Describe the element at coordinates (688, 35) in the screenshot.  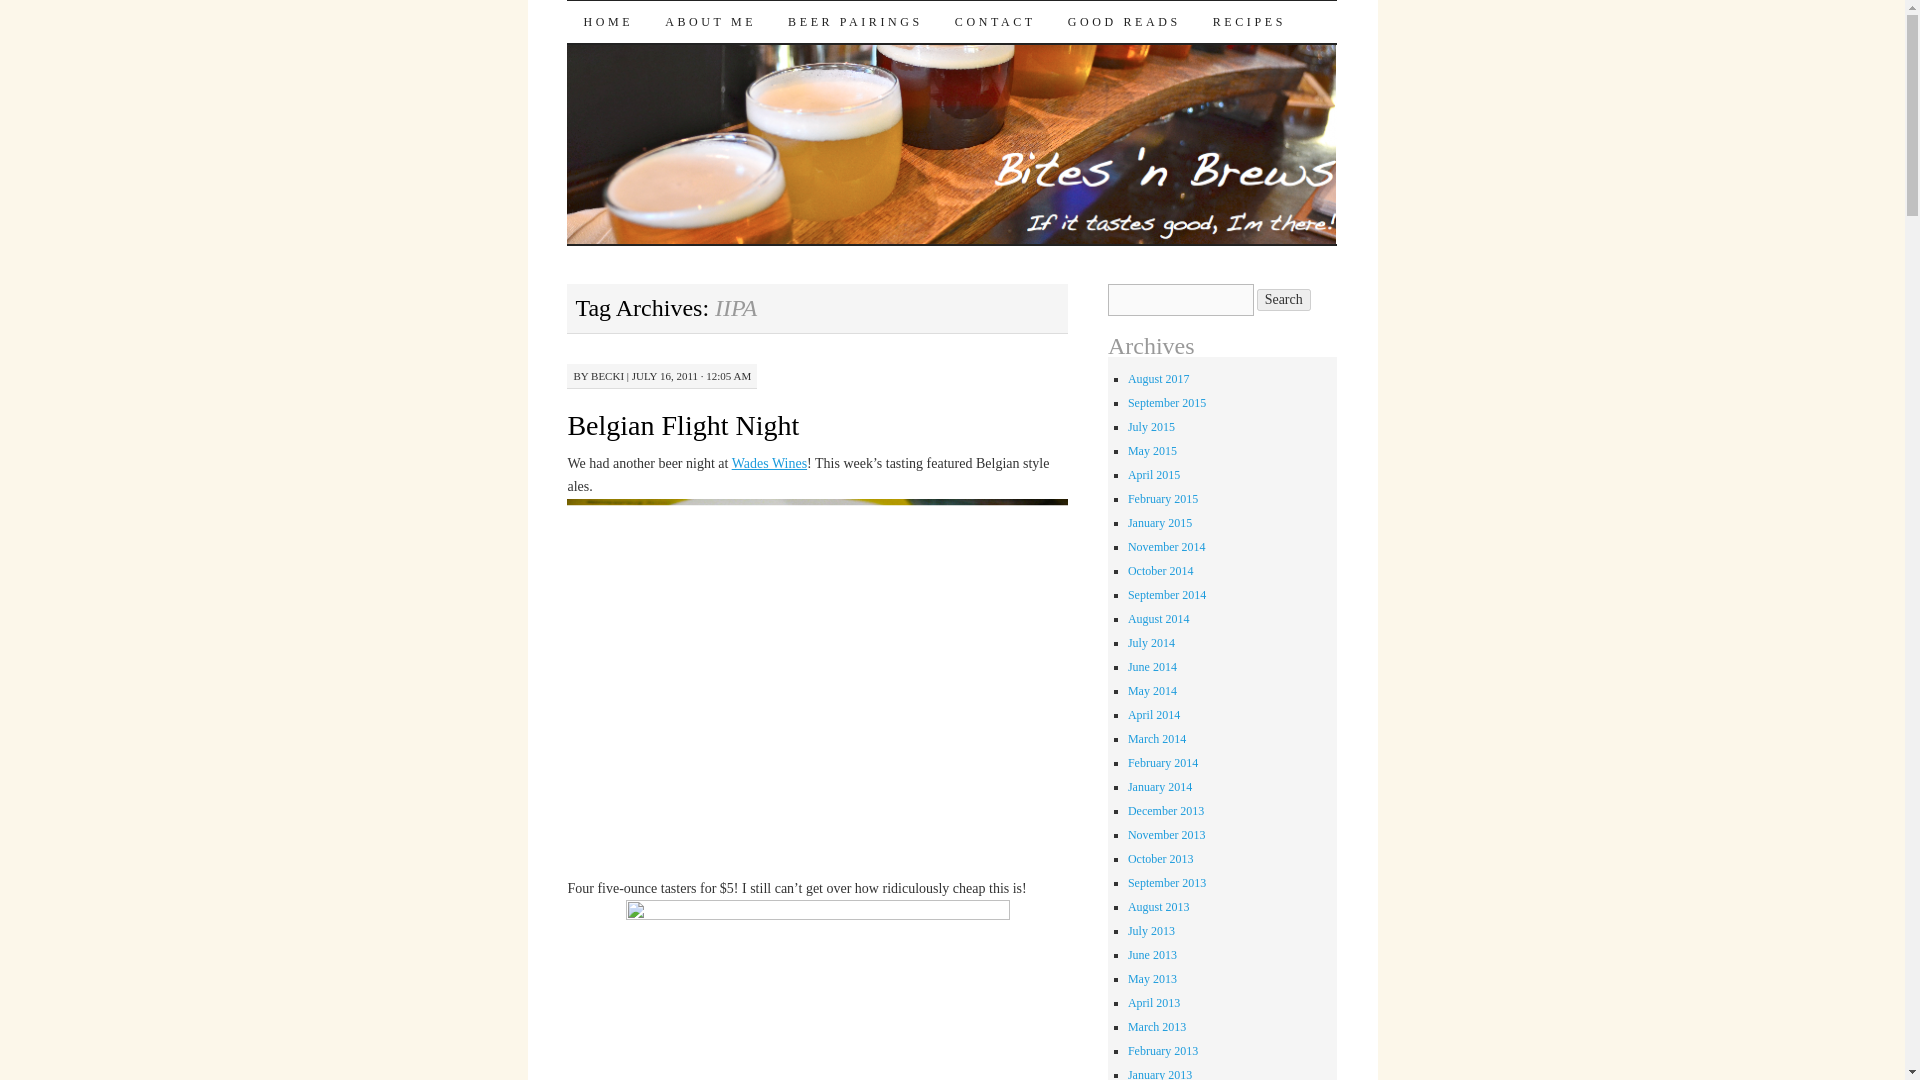
I see `Bites 'n Brews` at that location.